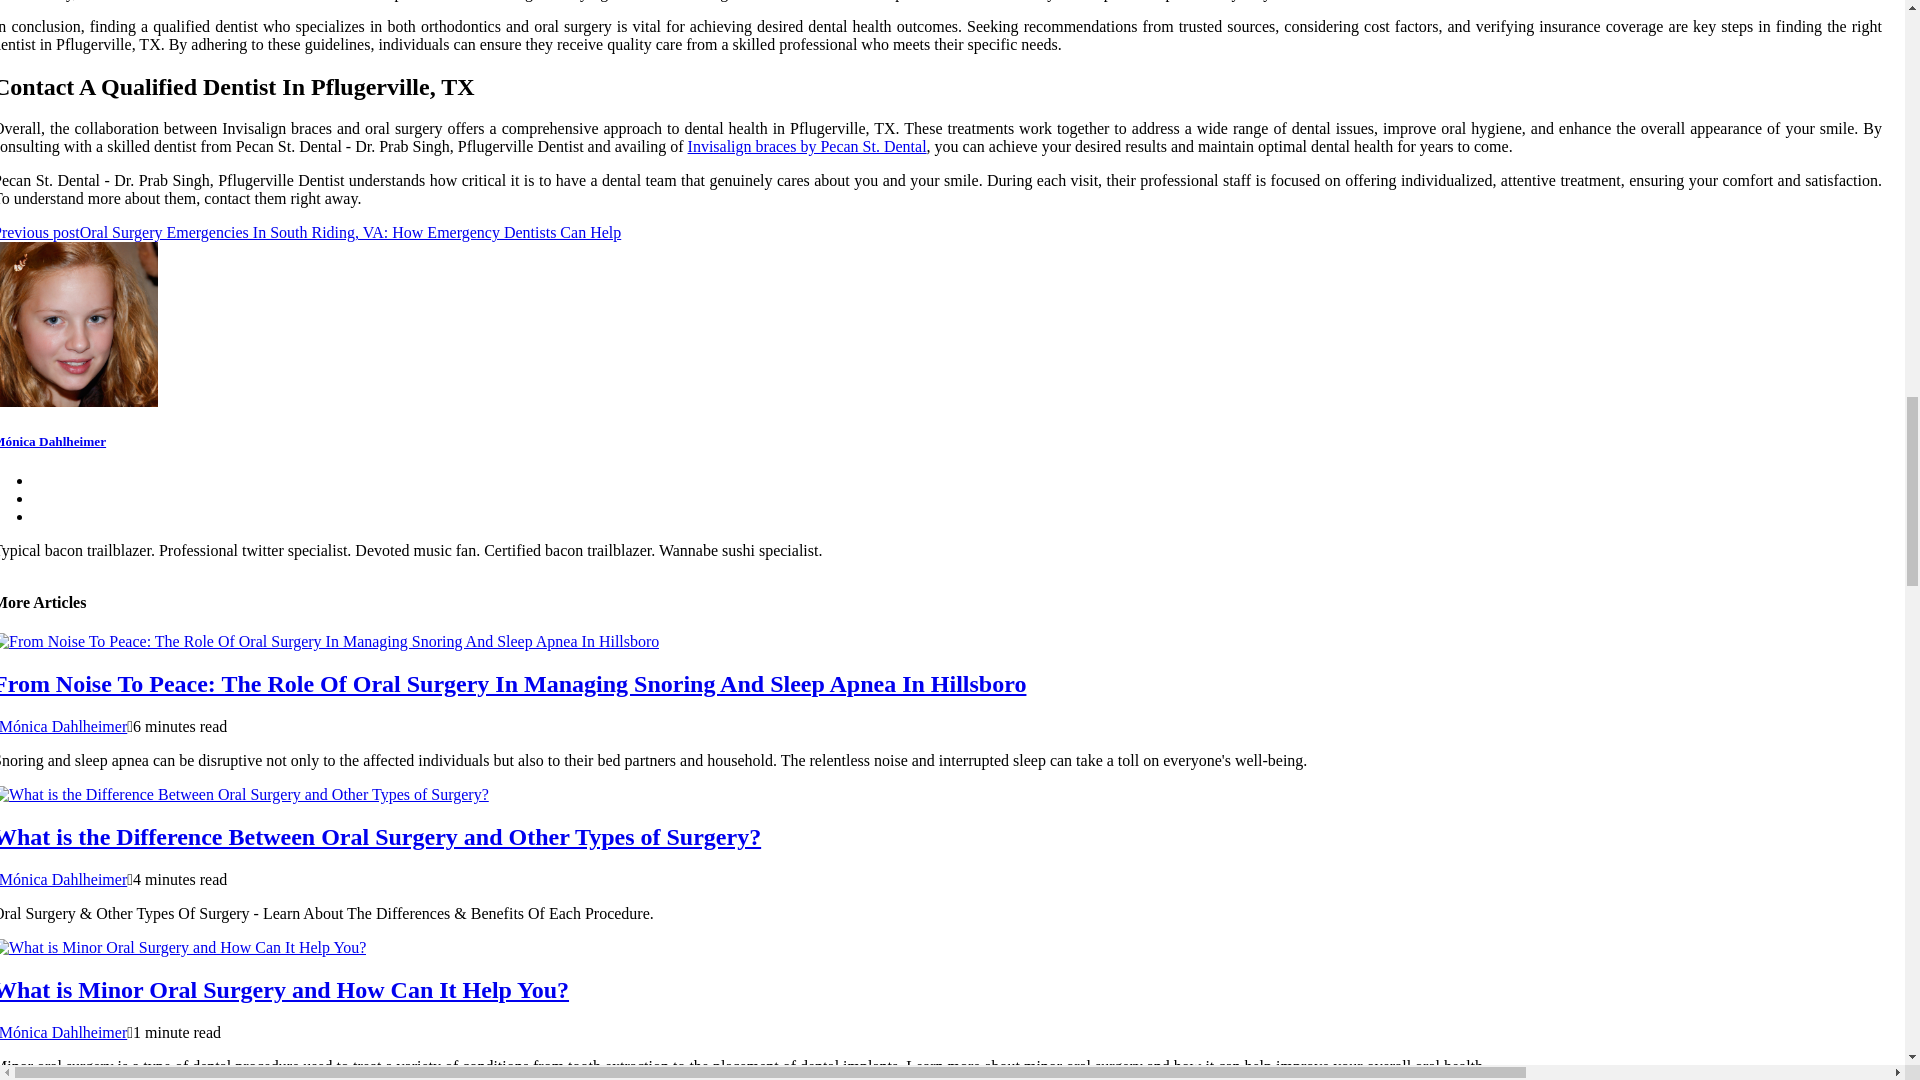  I want to click on Invisalign braces by Pecan St. Dental, so click(807, 146).